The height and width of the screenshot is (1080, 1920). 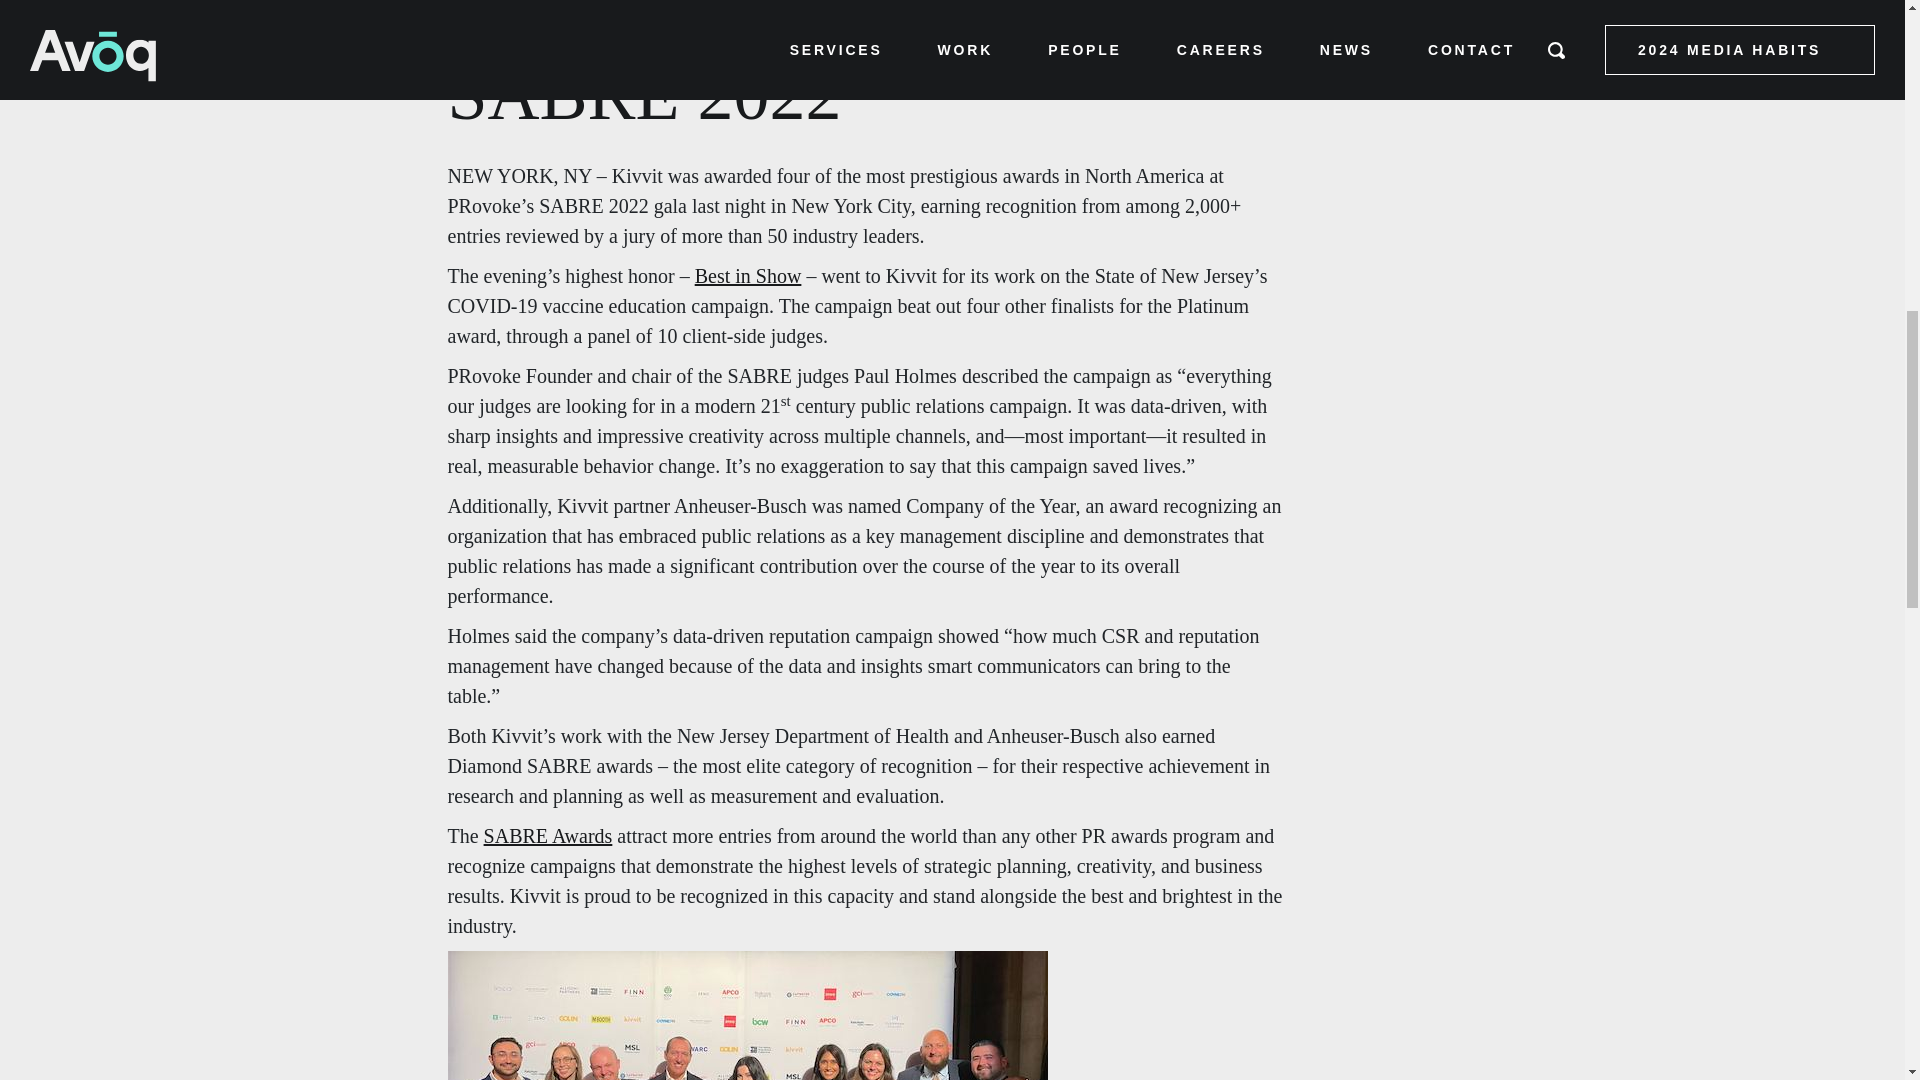 What do you see at coordinates (748, 276) in the screenshot?
I see `Best in Show` at bounding box center [748, 276].